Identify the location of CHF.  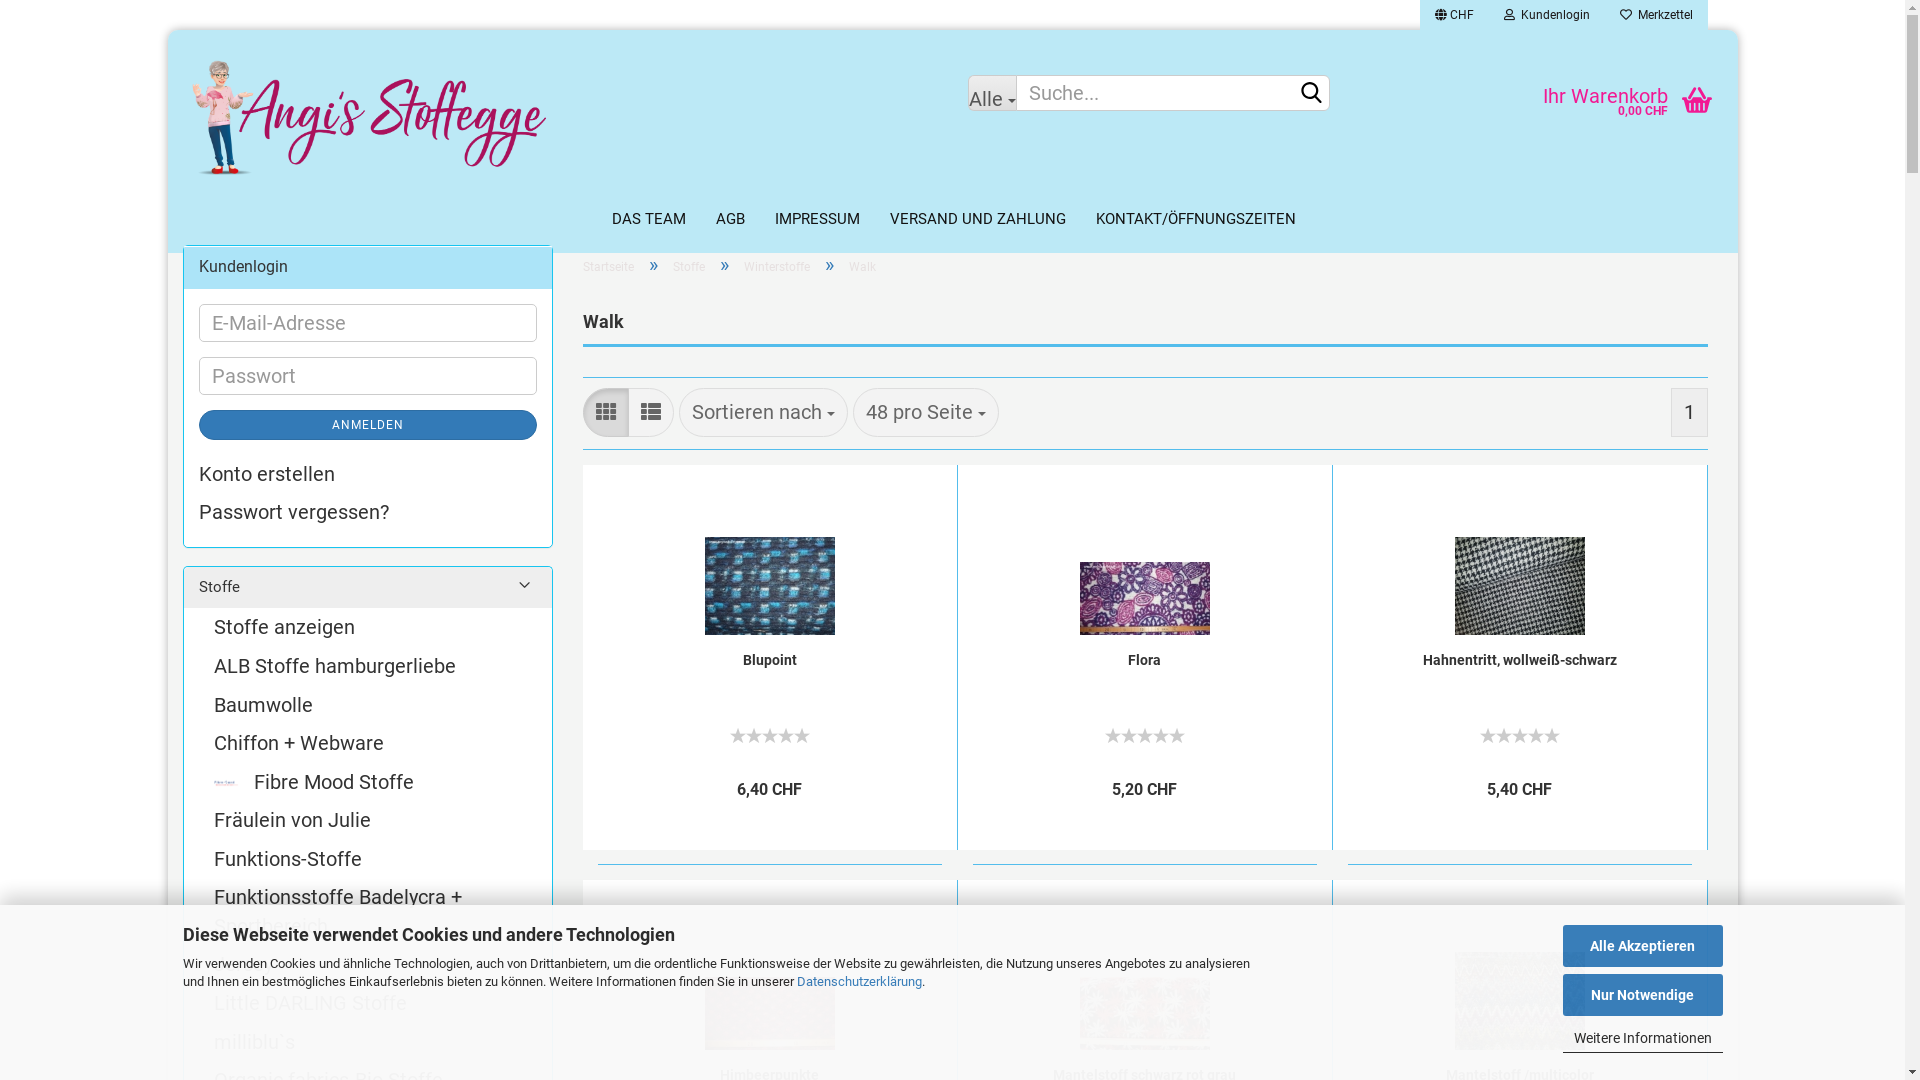
(1454, 18).